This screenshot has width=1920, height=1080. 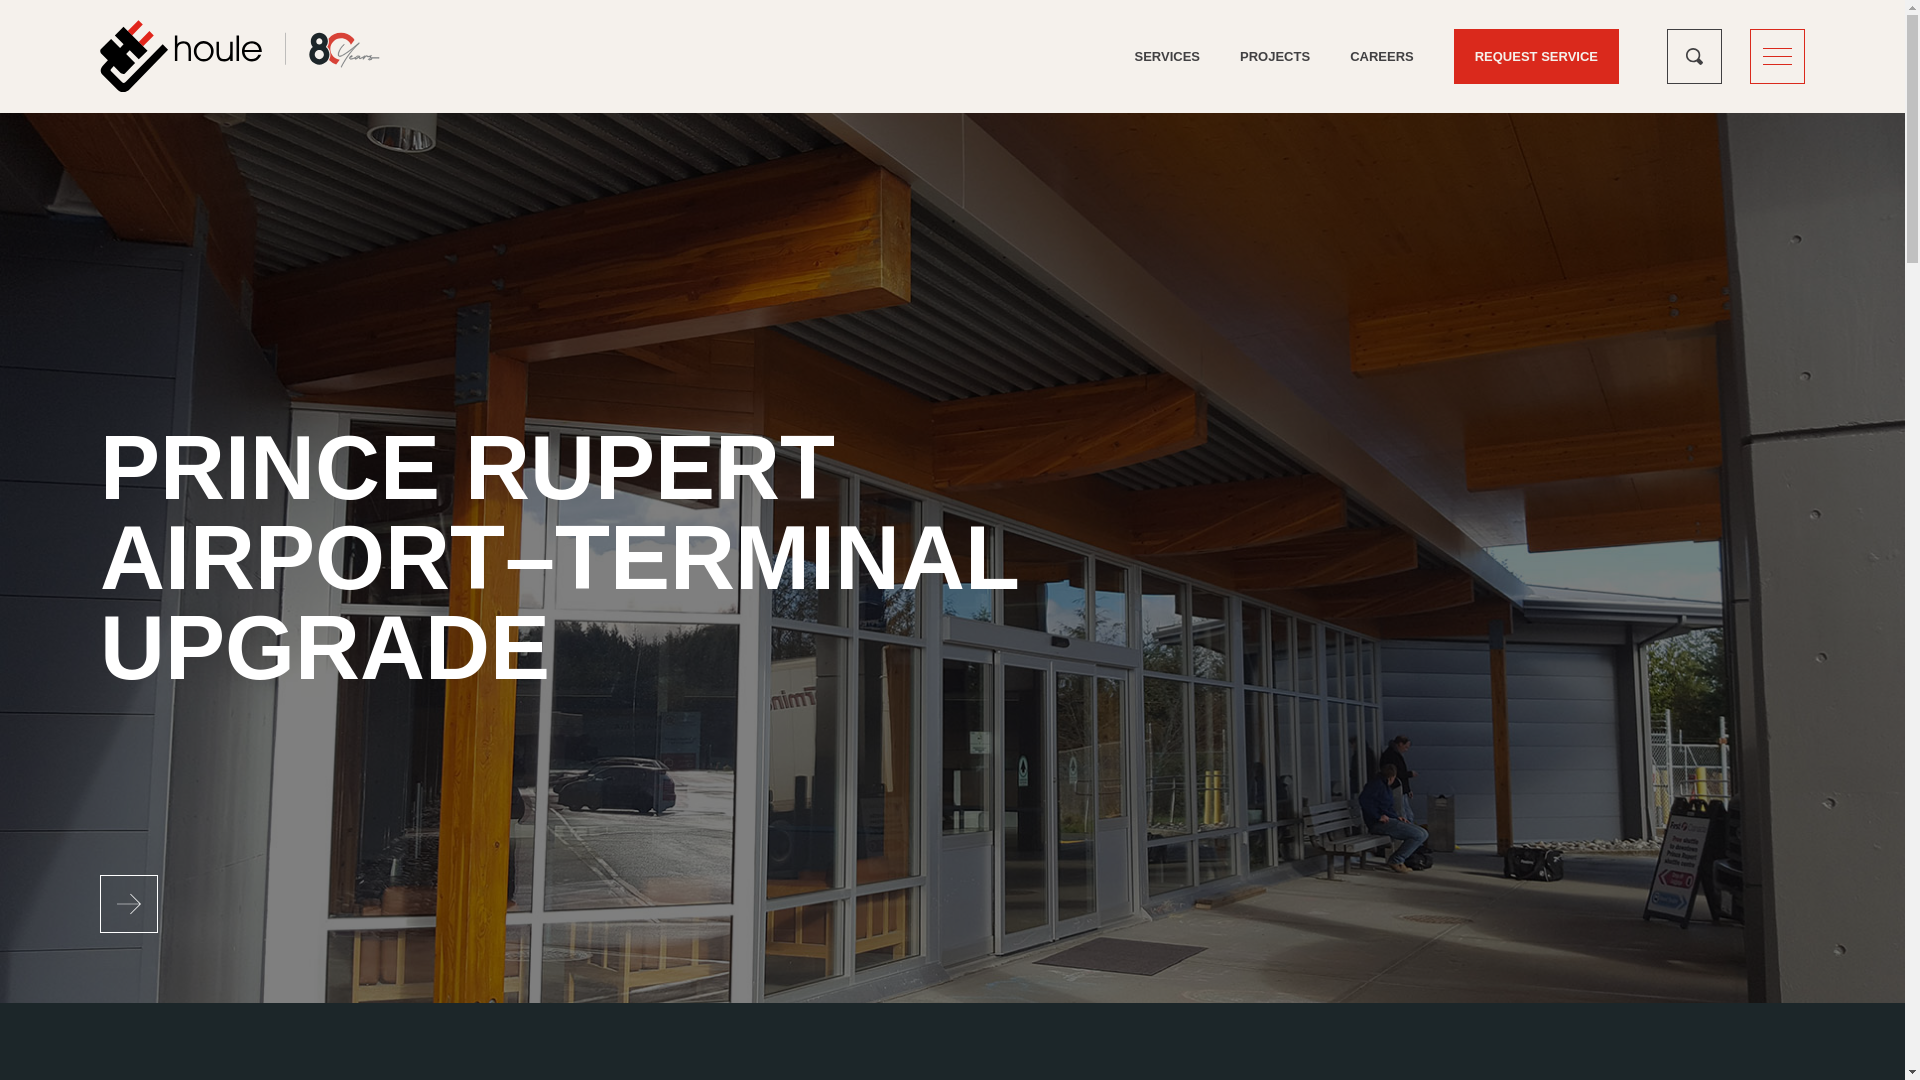 I want to click on PROJECTS, so click(x=1274, y=56).